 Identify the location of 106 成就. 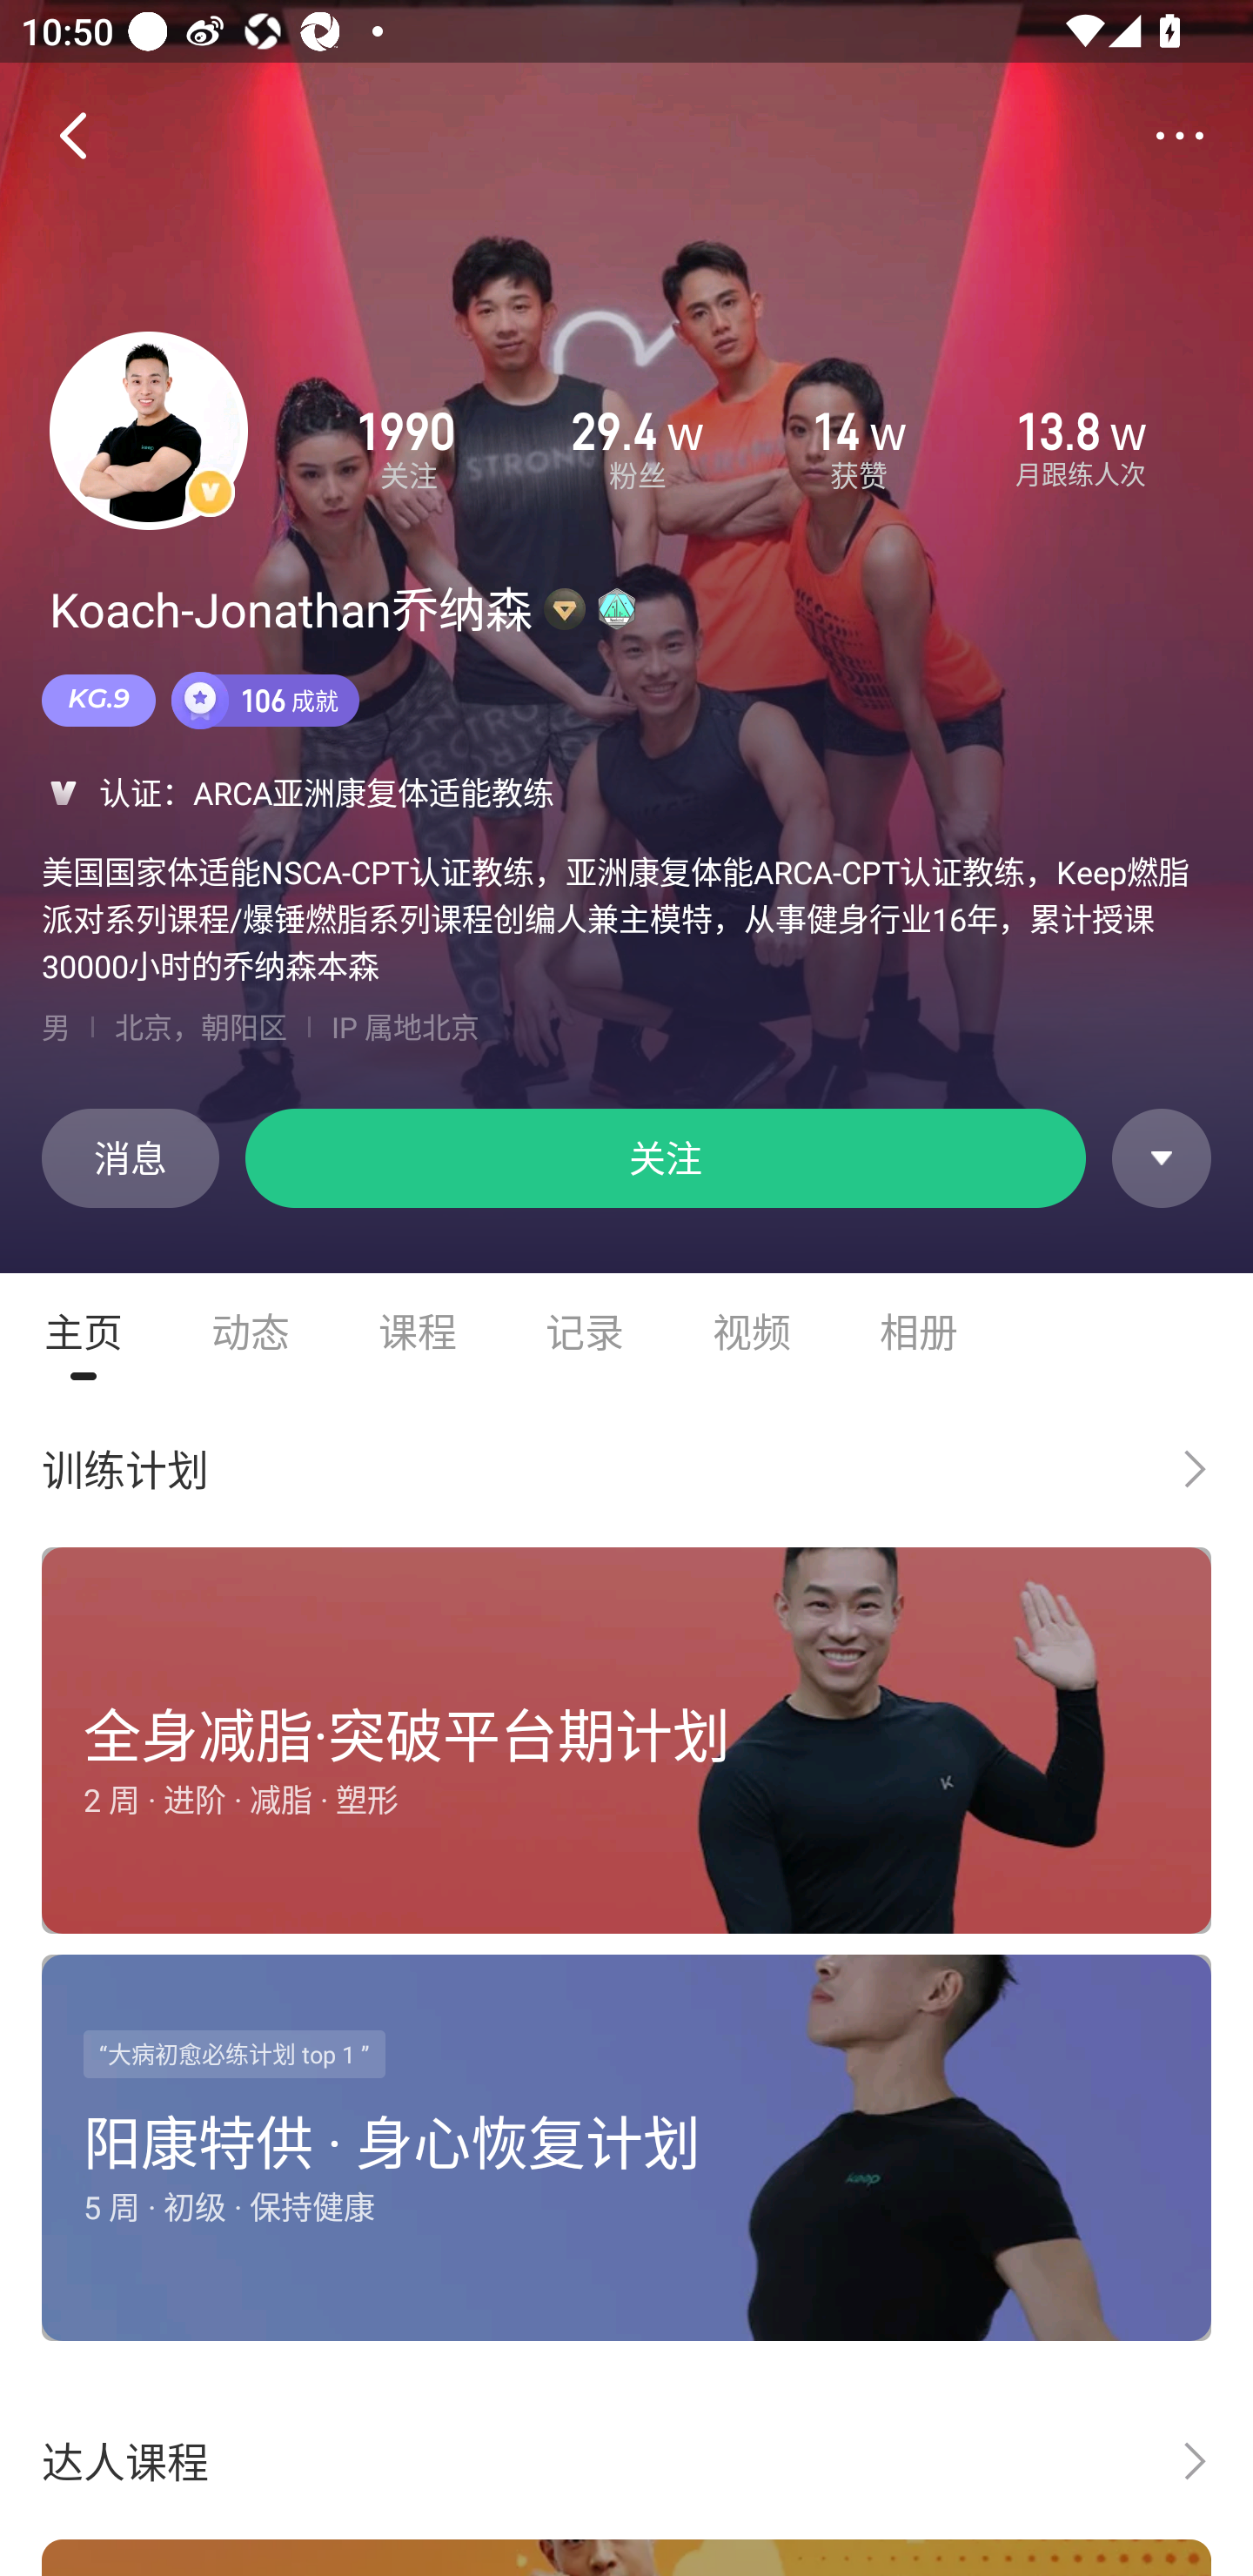
(265, 700).